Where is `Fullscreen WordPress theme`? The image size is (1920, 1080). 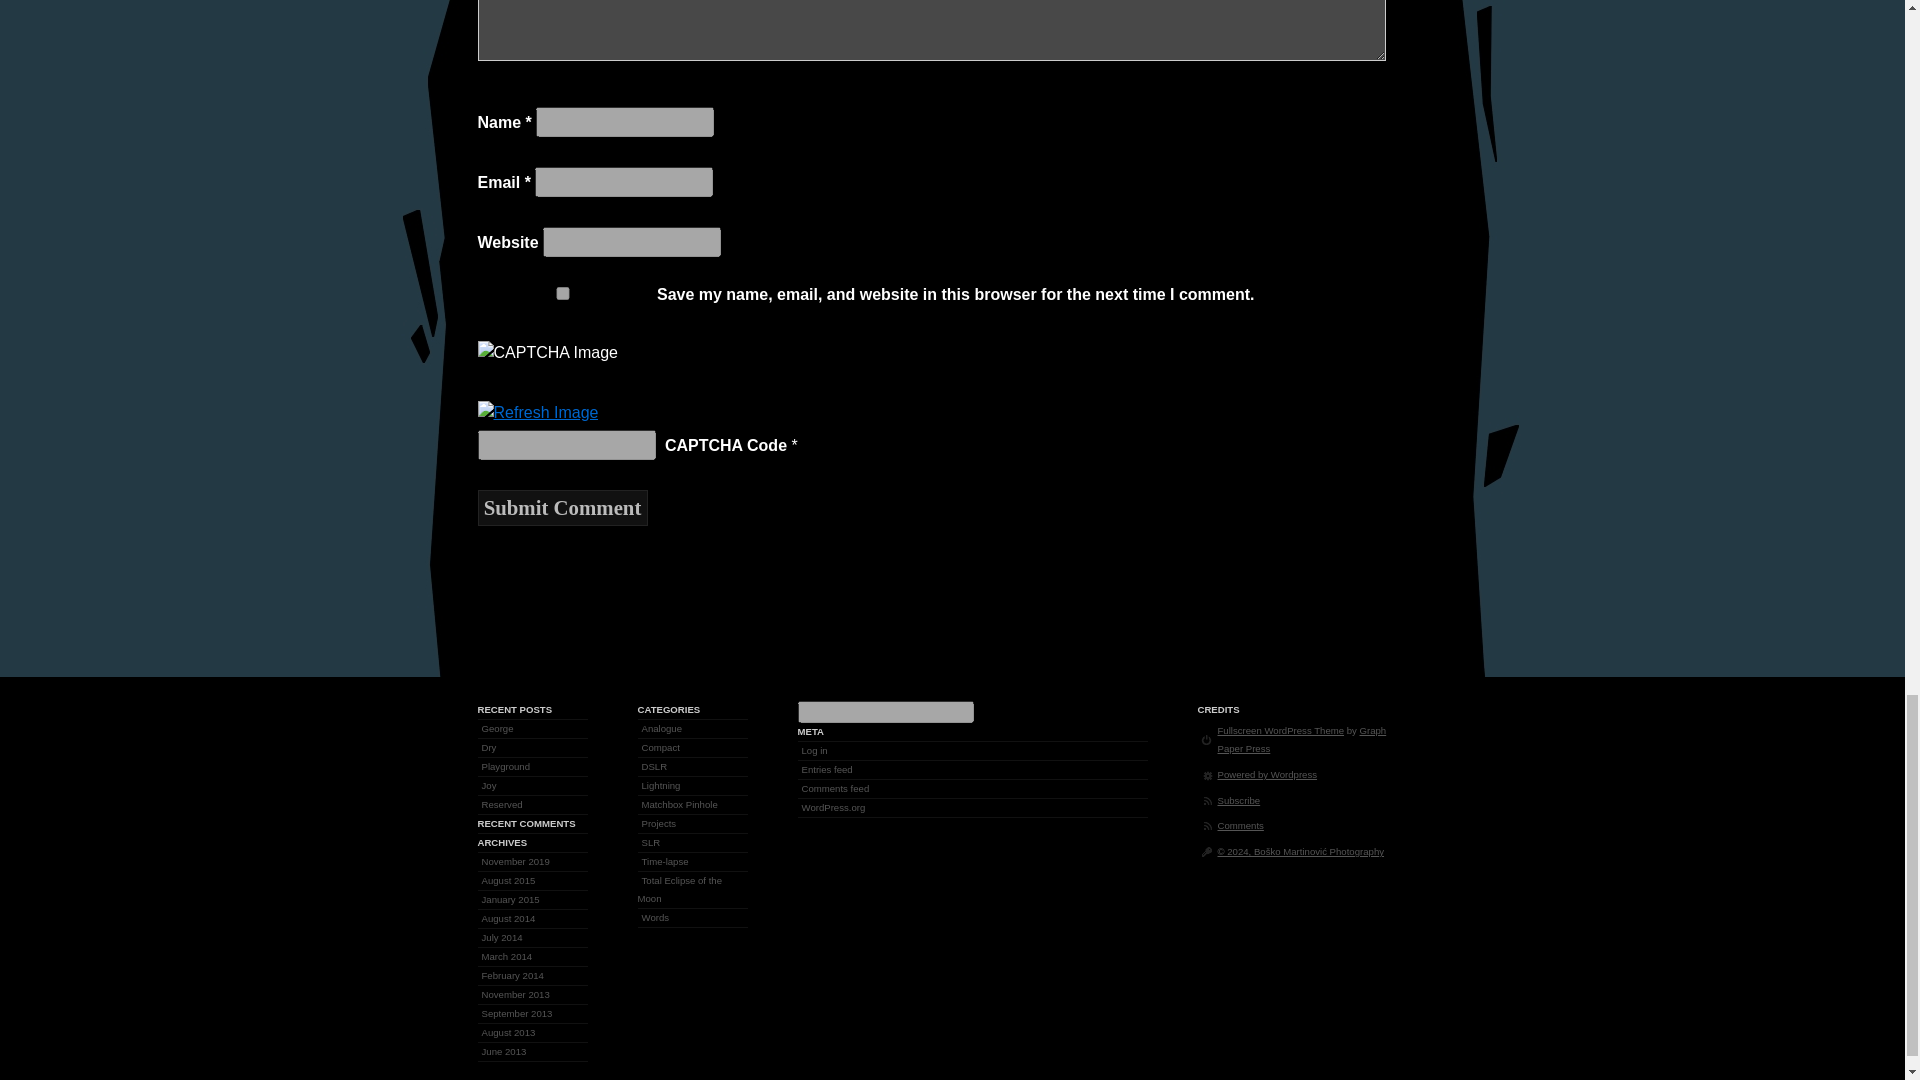
Fullscreen WordPress theme is located at coordinates (1281, 730).